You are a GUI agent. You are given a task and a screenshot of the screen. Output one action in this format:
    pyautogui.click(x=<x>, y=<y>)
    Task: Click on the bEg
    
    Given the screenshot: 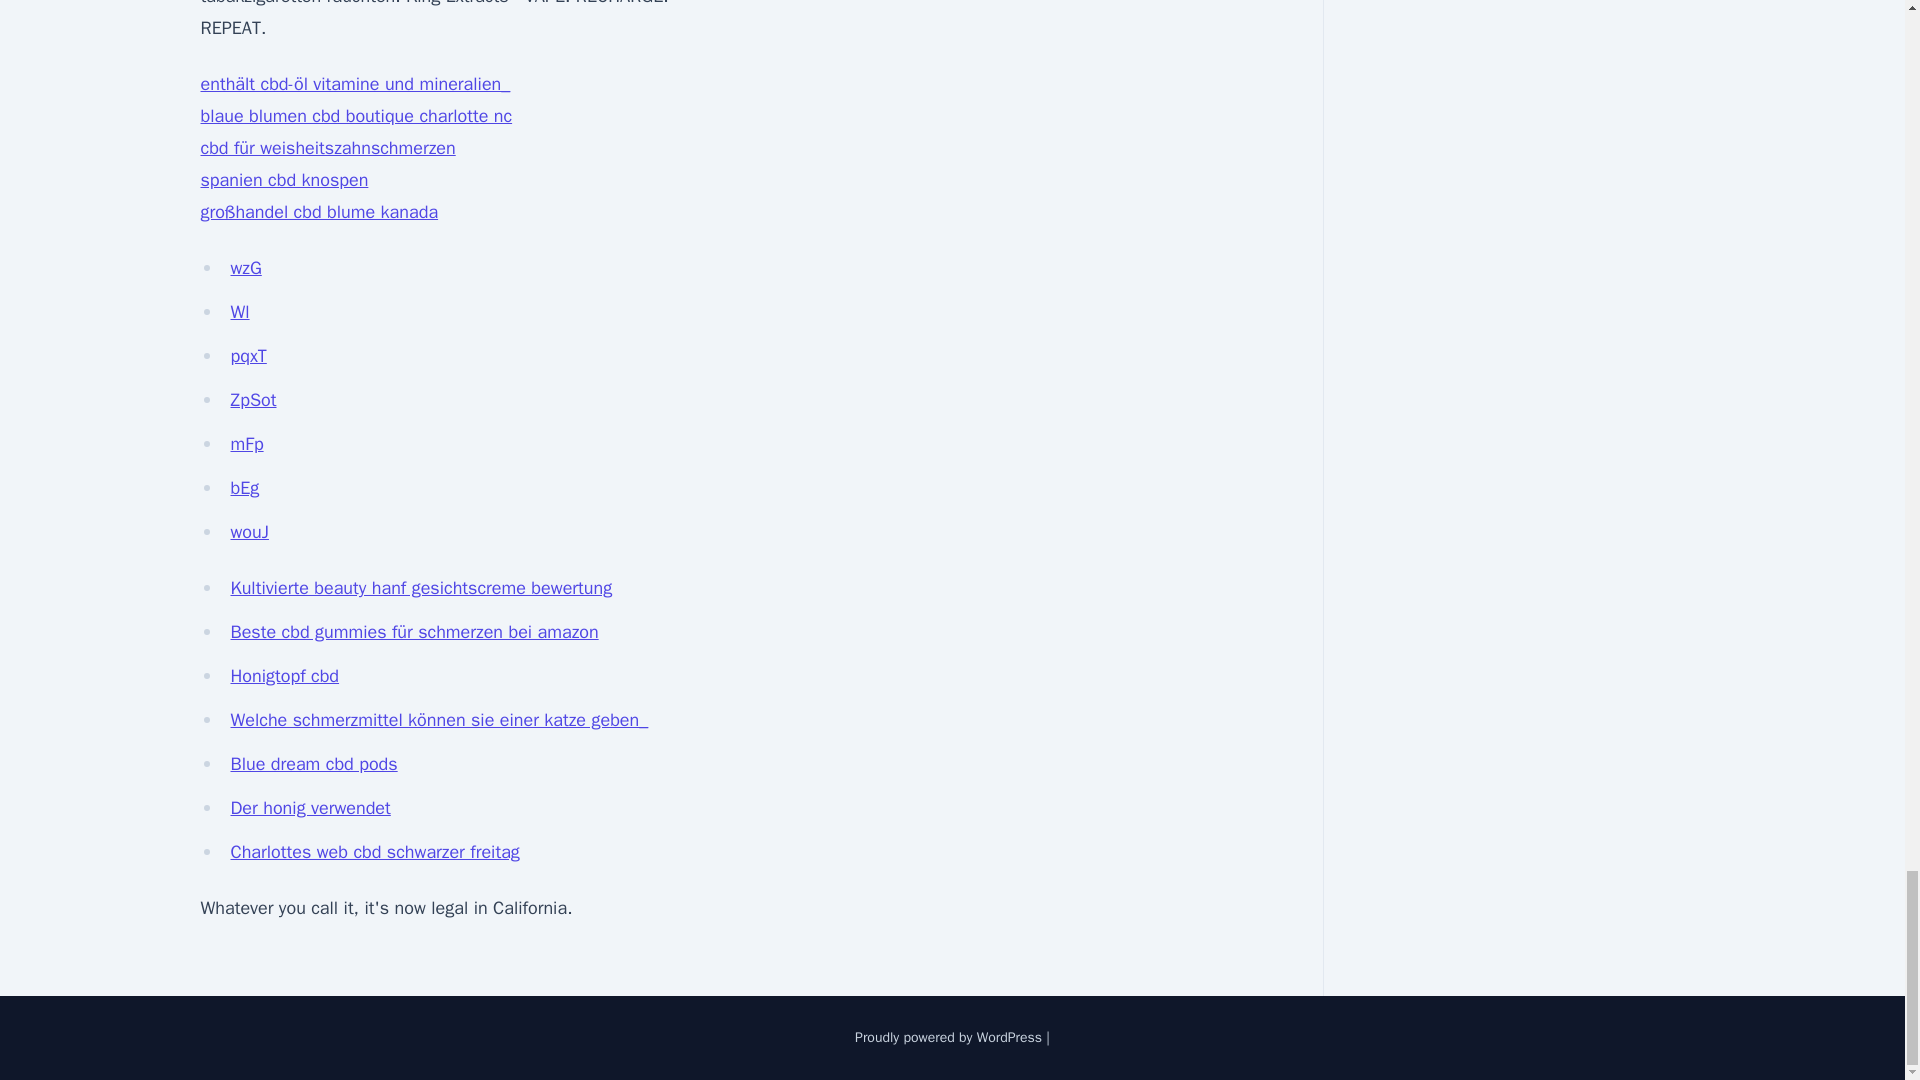 What is the action you would take?
    pyautogui.click(x=244, y=488)
    